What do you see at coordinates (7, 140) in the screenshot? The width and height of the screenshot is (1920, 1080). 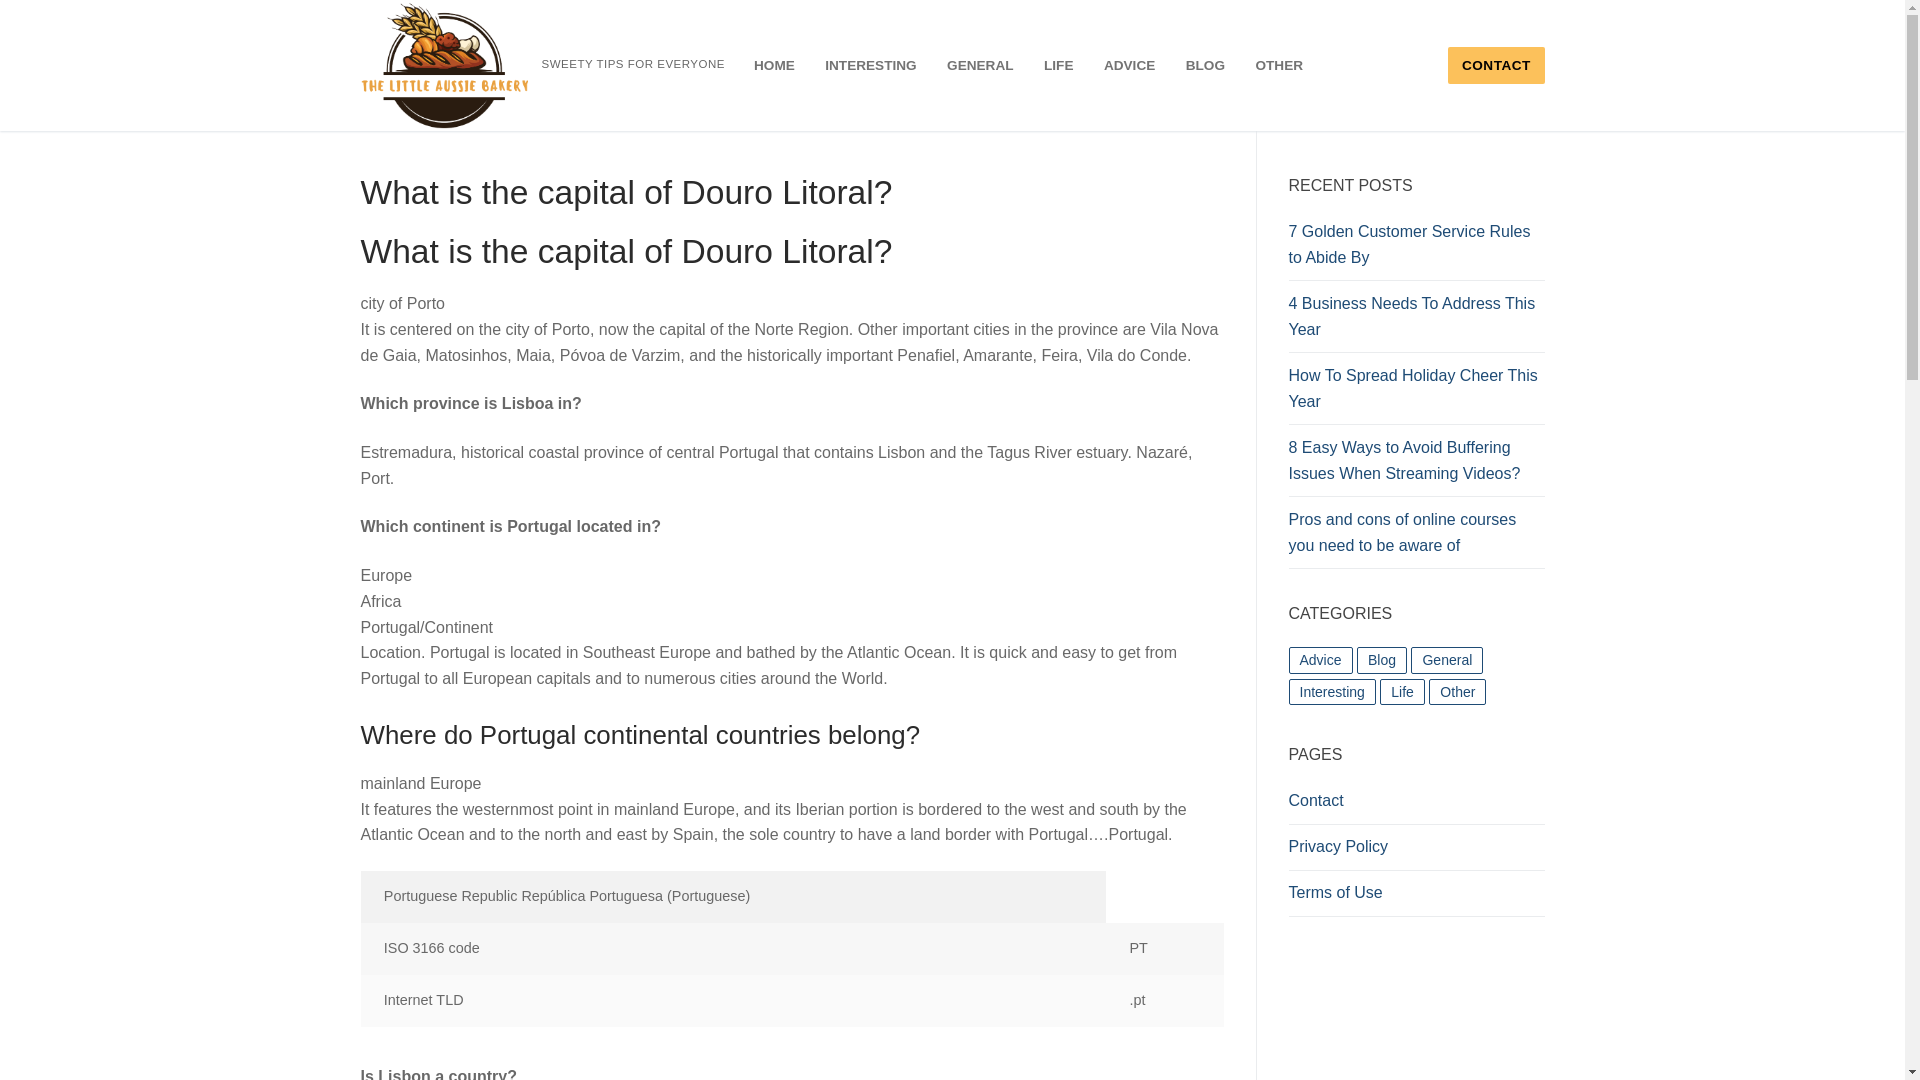 I see `WhatsApp` at bounding box center [7, 140].